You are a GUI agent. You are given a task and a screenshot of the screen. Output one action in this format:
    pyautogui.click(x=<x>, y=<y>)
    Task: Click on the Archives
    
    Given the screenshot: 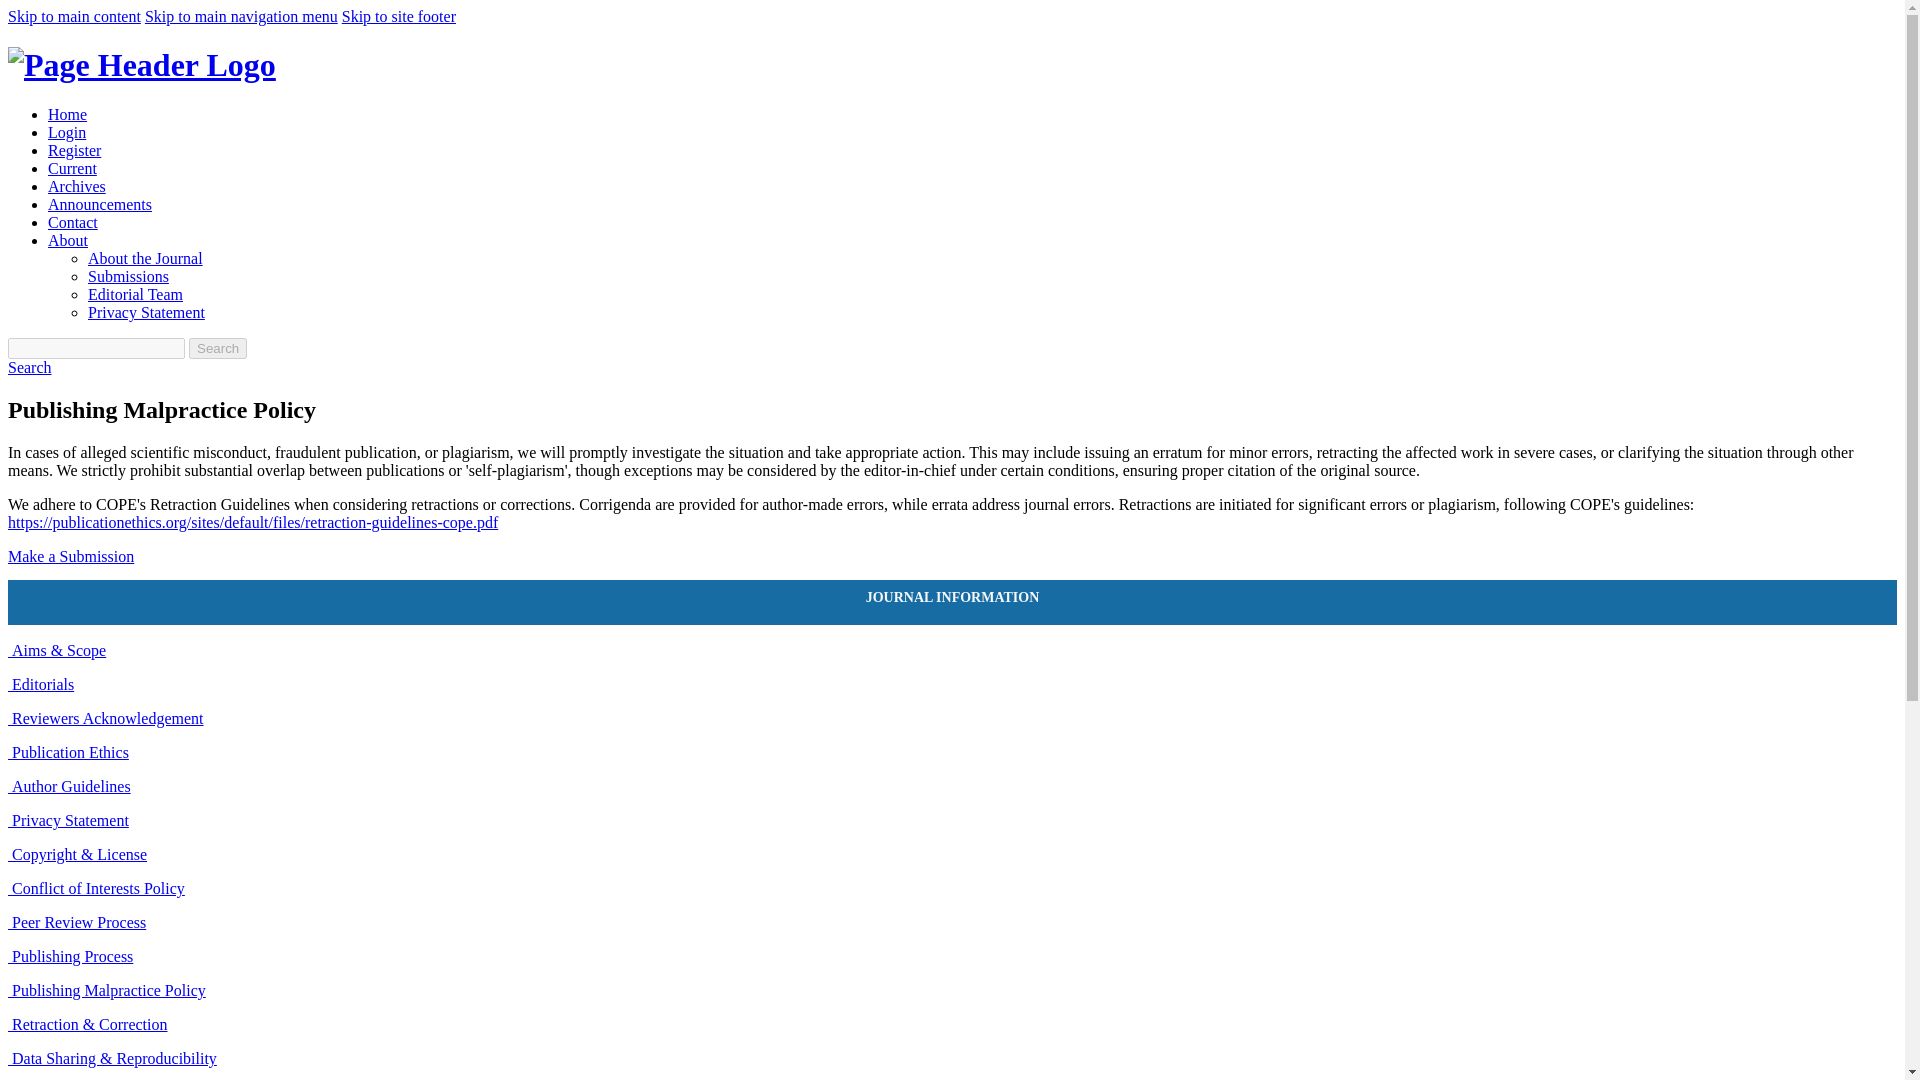 What is the action you would take?
    pyautogui.click(x=76, y=186)
    